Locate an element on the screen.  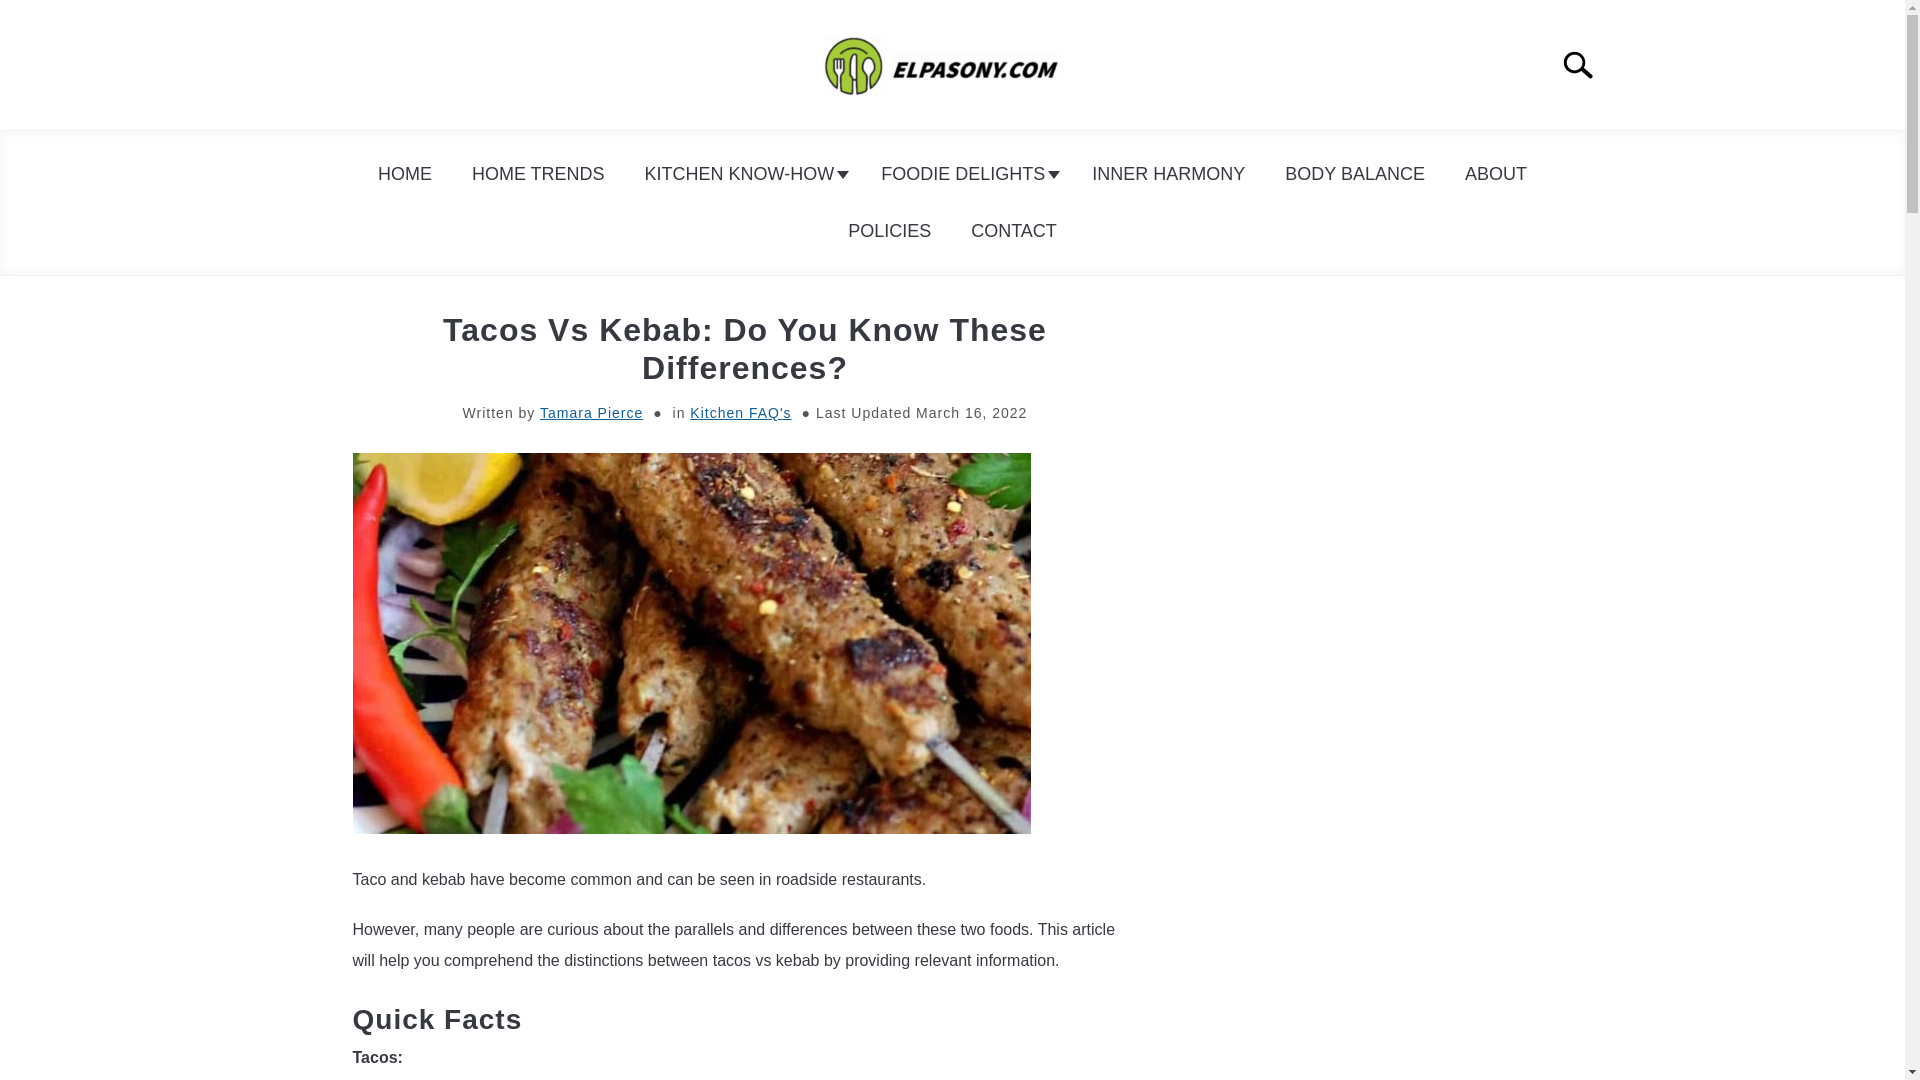
ABOUT is located at coordinates (1496, 174).